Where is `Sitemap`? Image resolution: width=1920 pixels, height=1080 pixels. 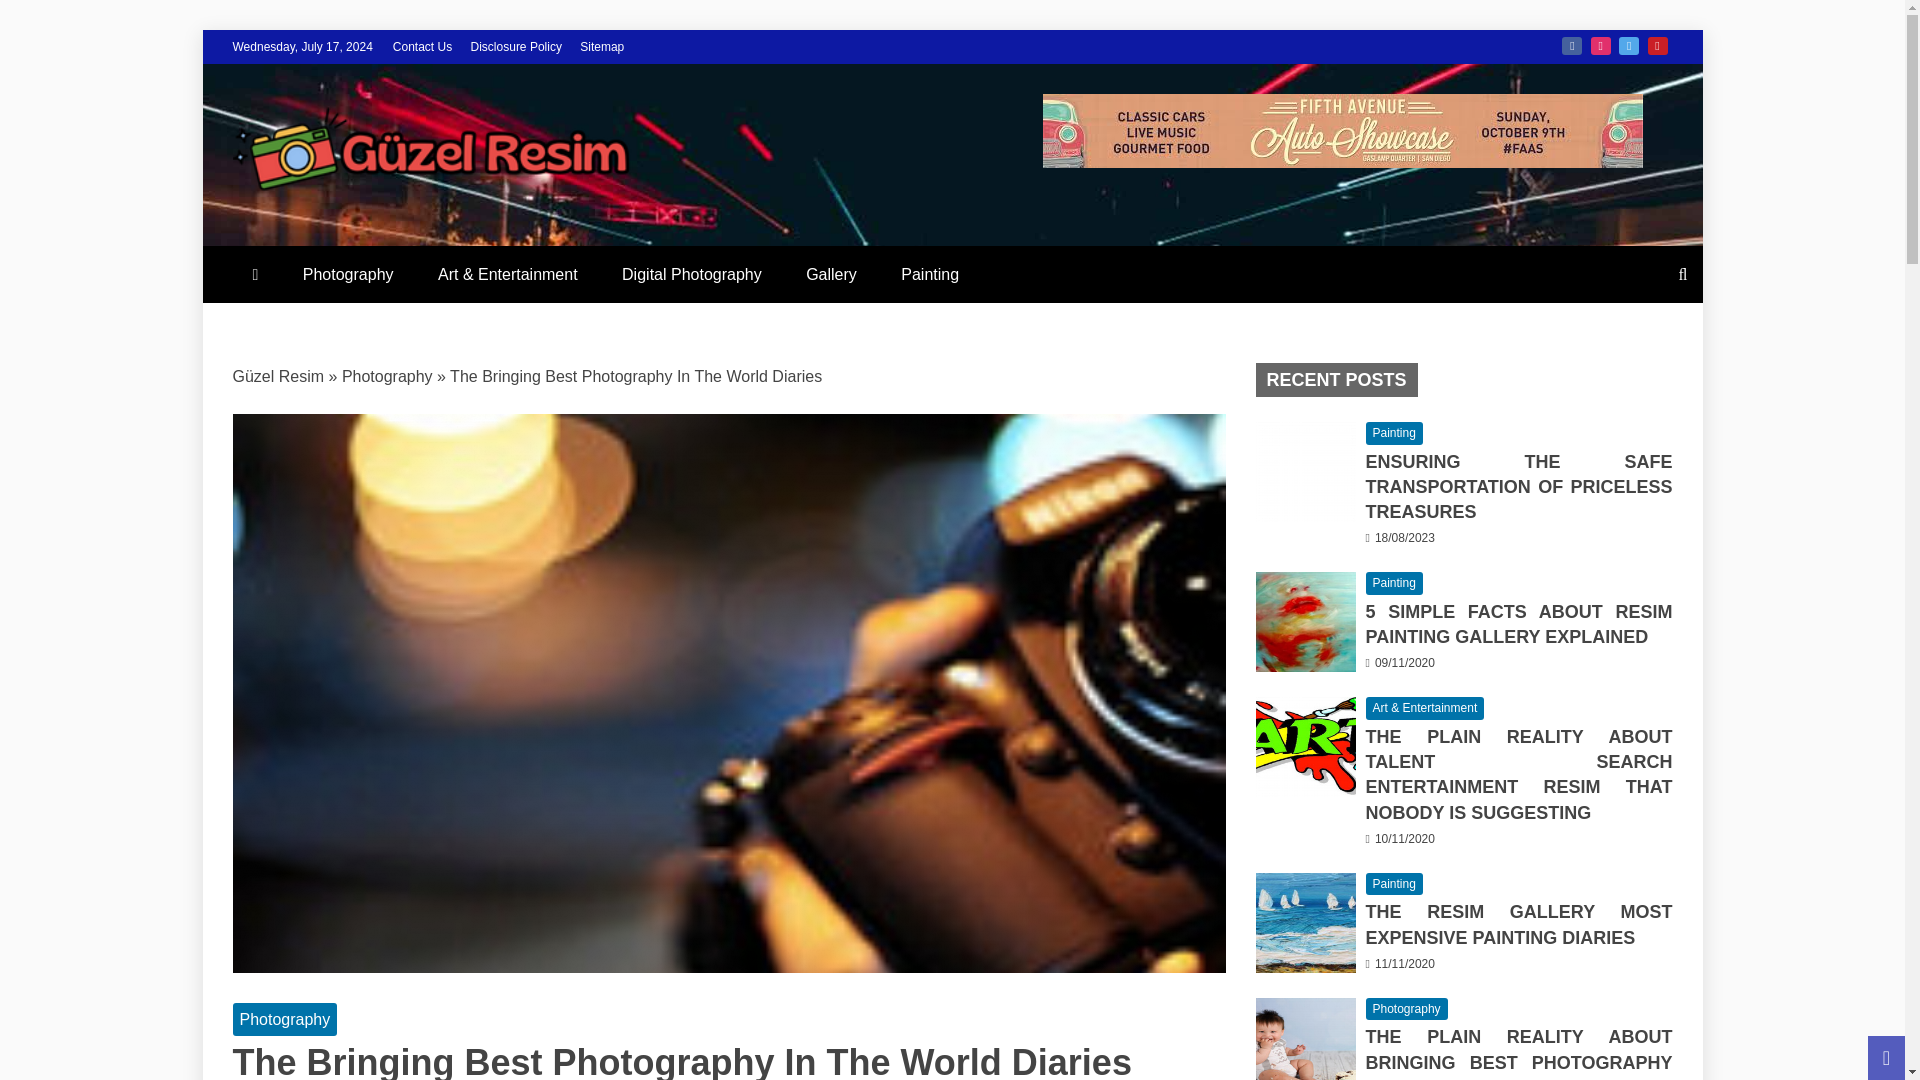
Sitemap is located at coordinates (602, 46).